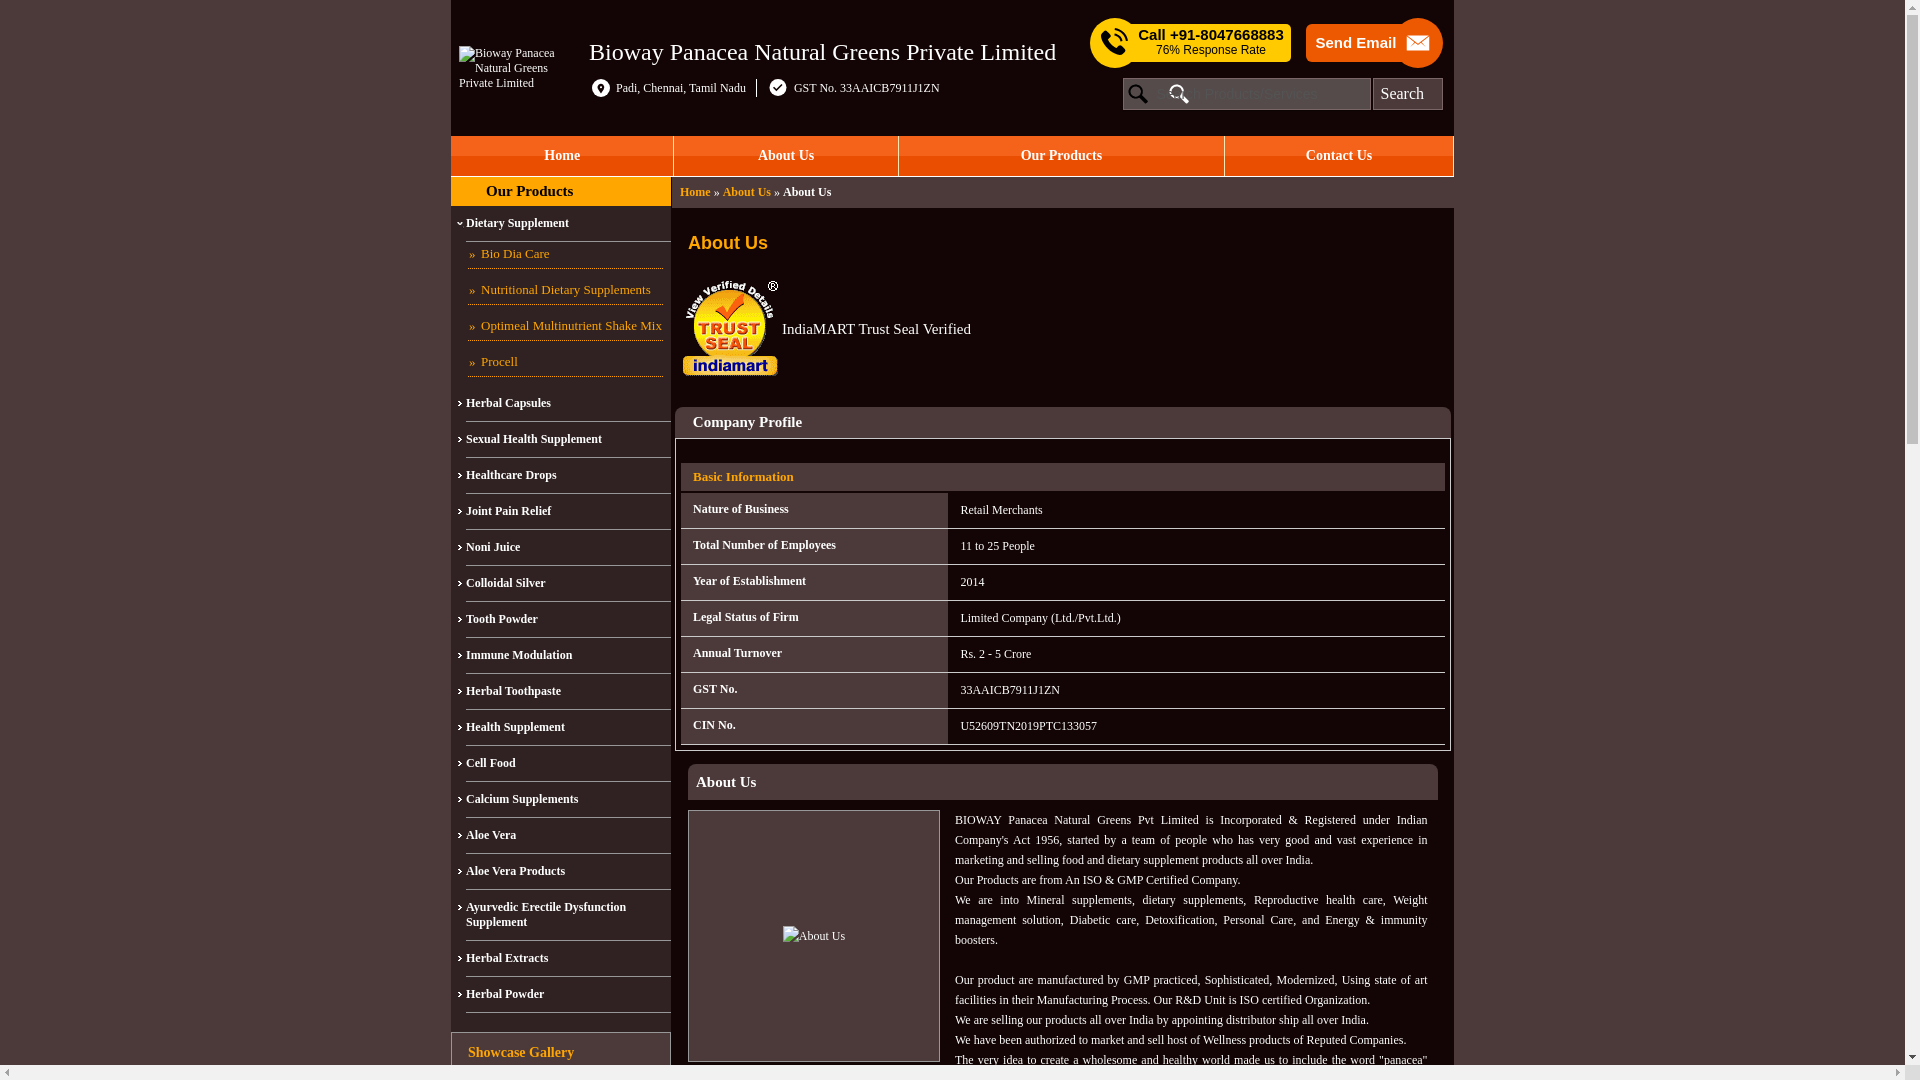  I want to click on Nutritional Dietary Supplements, so click(565, 290).